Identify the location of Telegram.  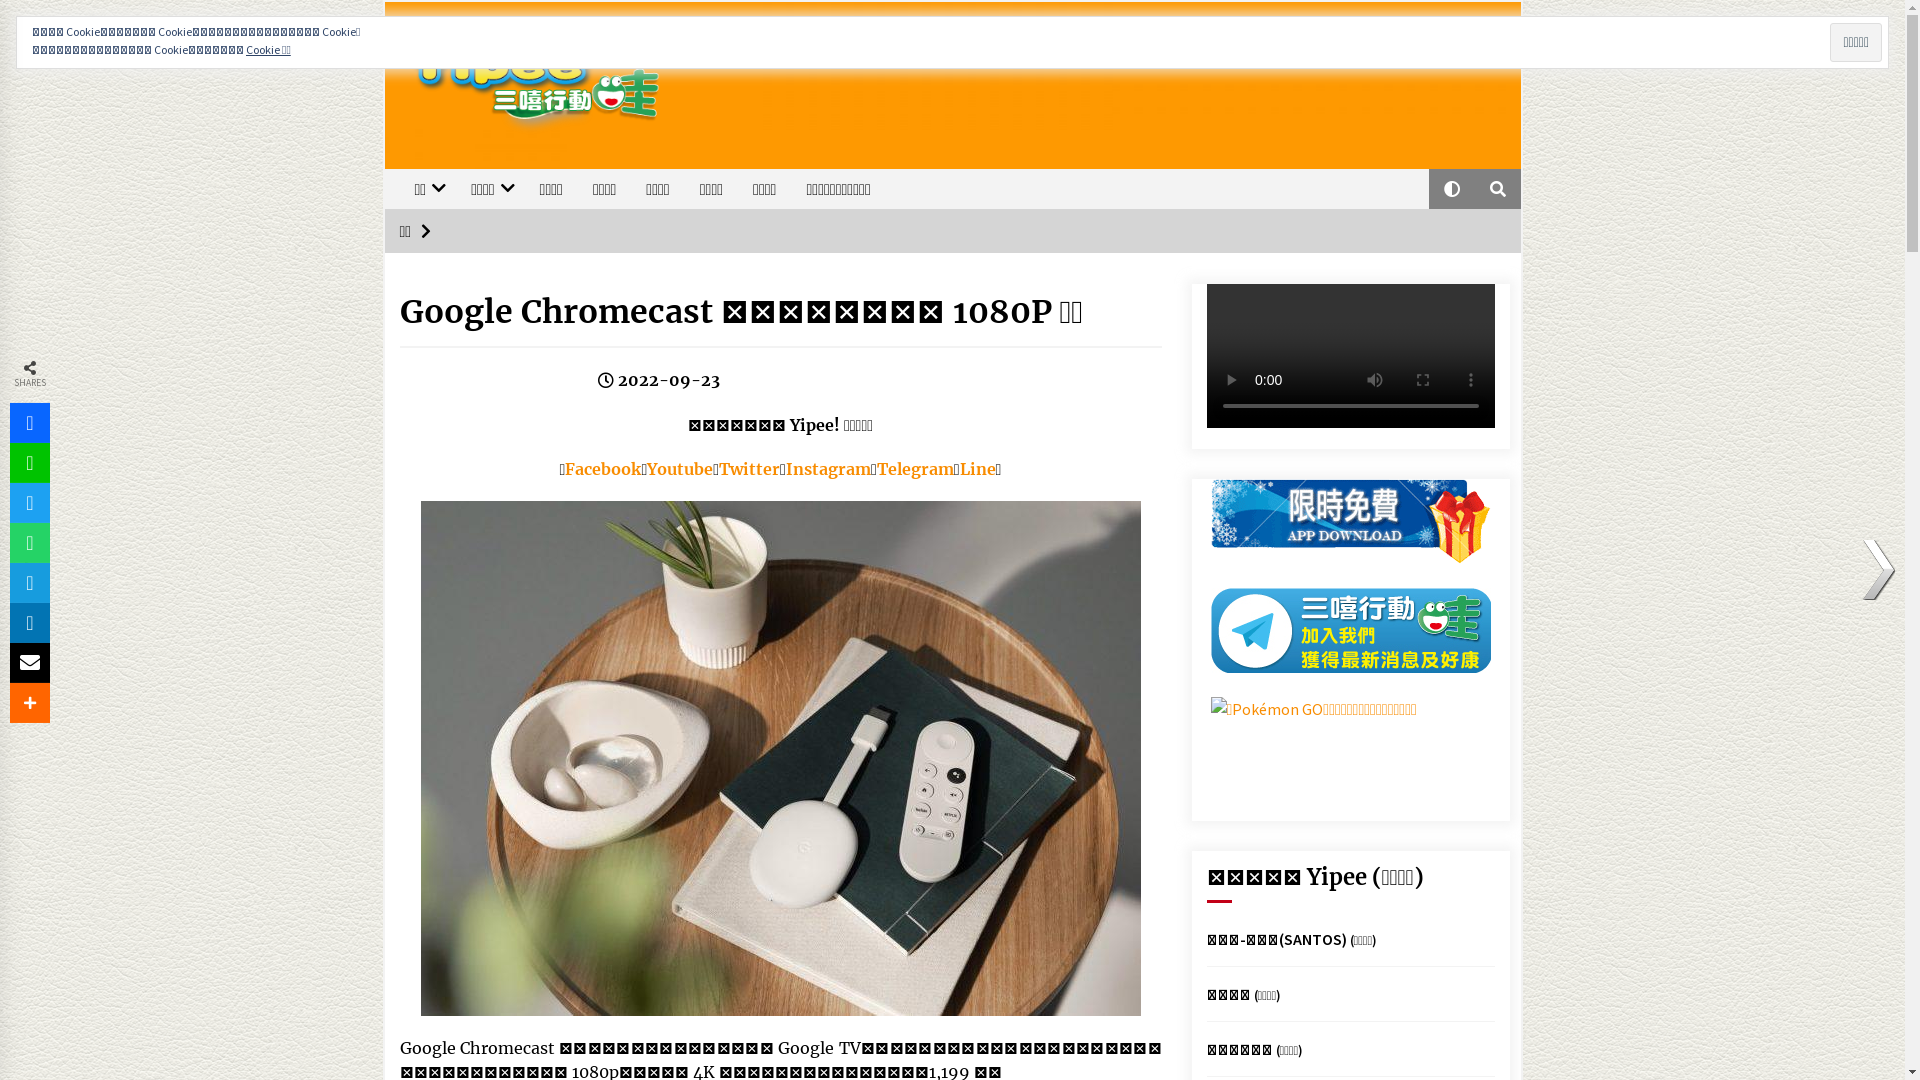
(916, 469).